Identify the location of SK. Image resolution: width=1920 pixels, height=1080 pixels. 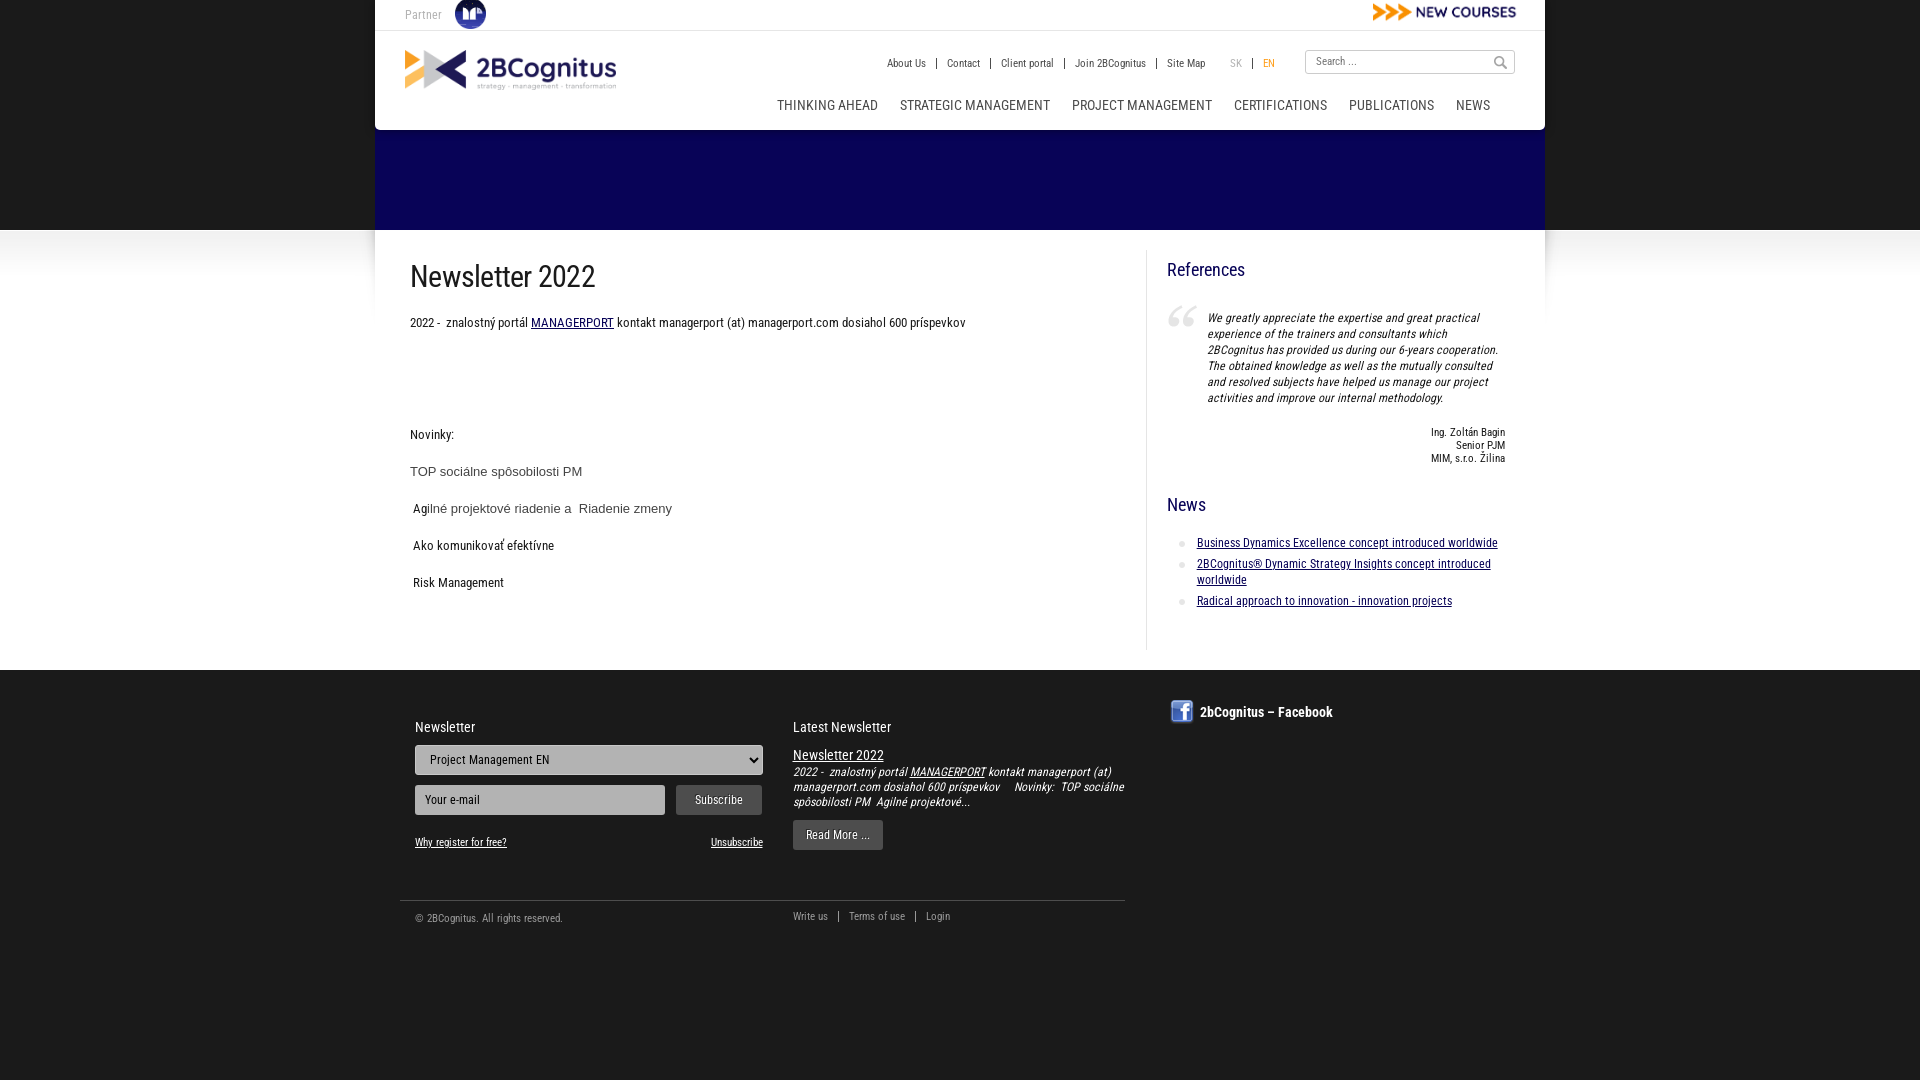
(1236, 64).